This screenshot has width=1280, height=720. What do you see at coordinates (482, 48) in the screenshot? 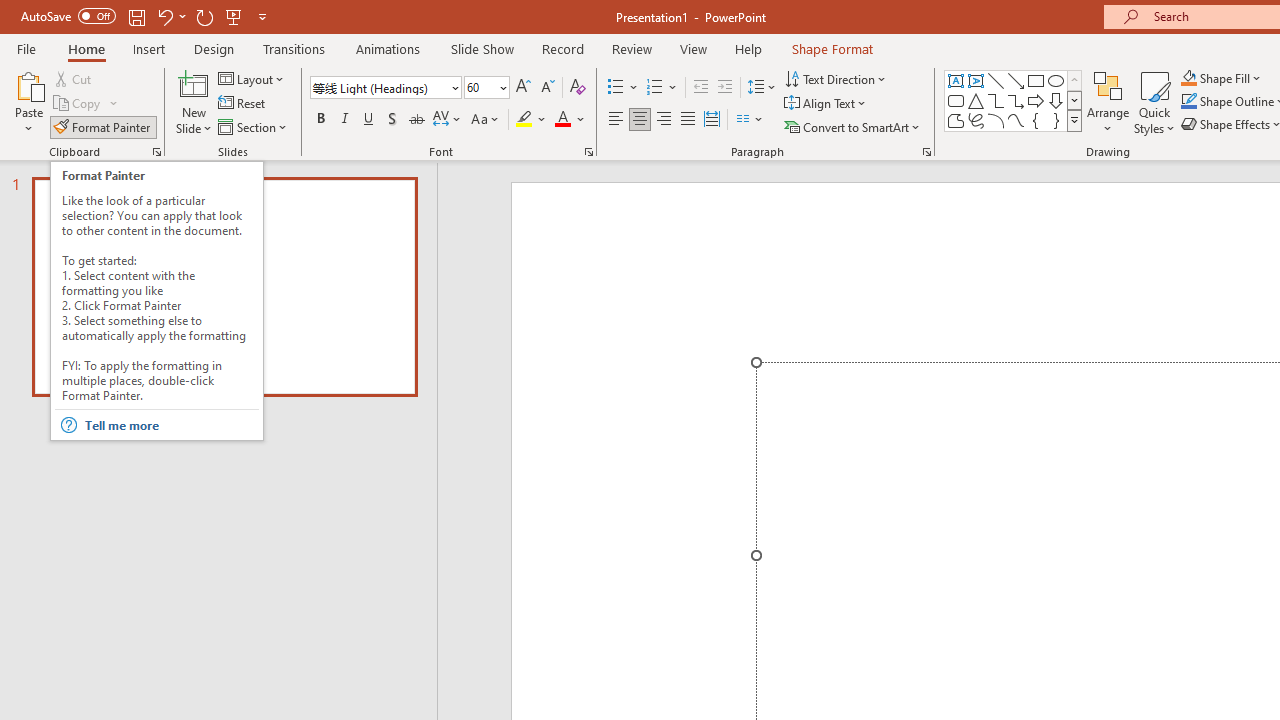
I see `Slide Show` at bounding box center [482, 48].